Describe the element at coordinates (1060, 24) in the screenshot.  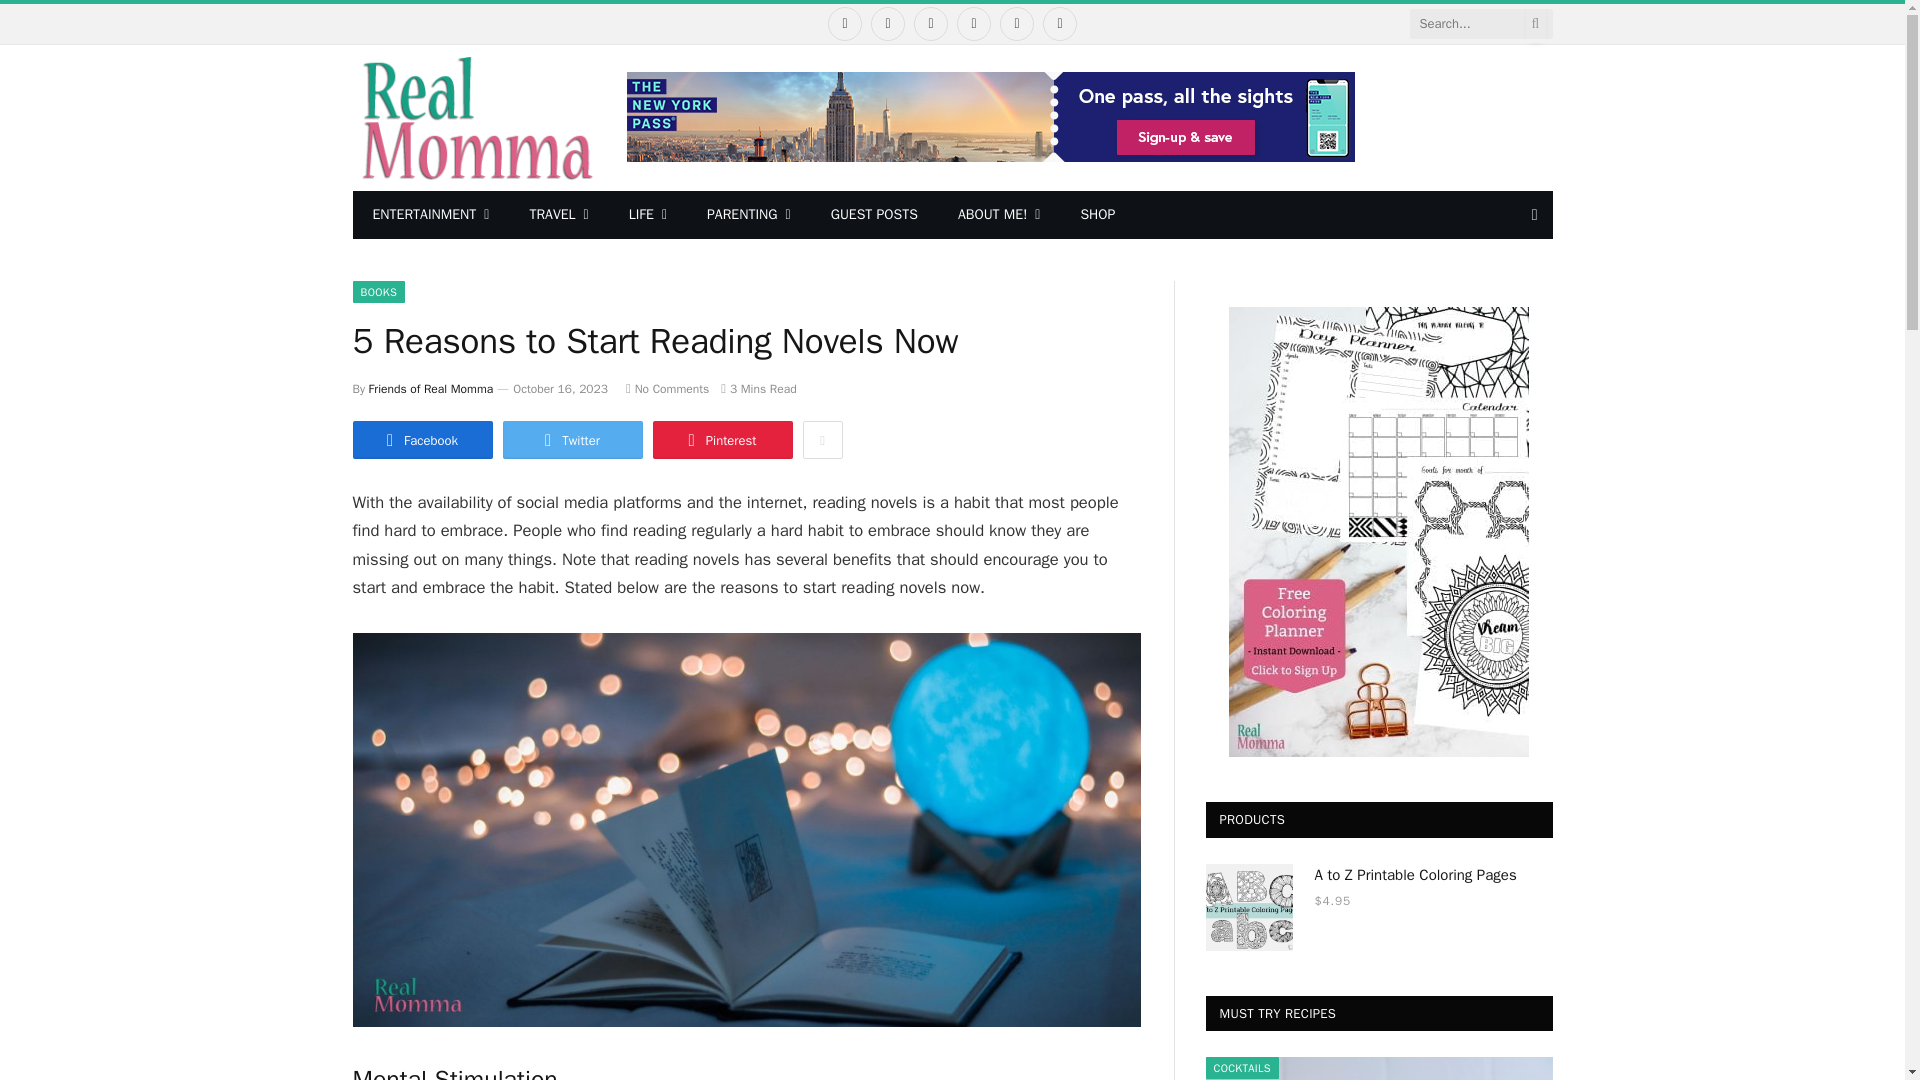
I see `RSS` at that location.